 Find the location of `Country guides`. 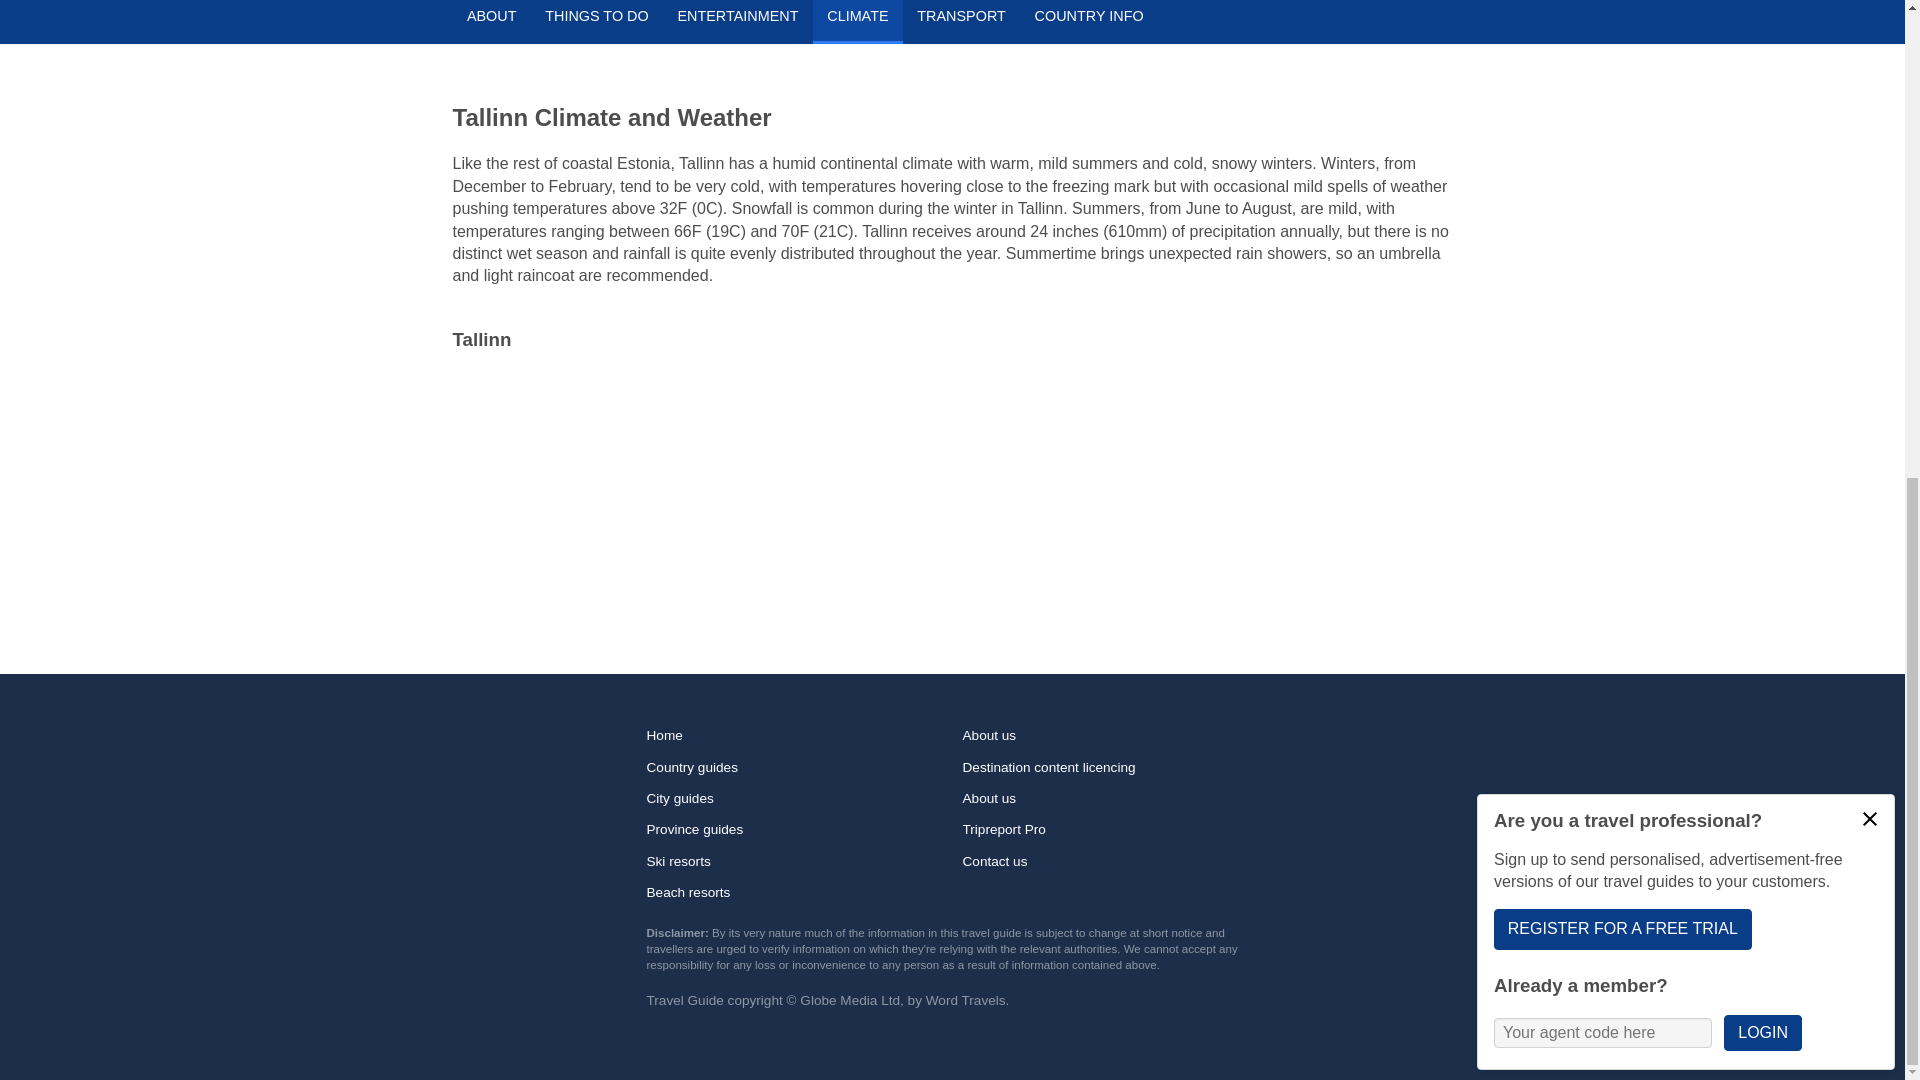

Country guides is located at coordinates (794, 766).